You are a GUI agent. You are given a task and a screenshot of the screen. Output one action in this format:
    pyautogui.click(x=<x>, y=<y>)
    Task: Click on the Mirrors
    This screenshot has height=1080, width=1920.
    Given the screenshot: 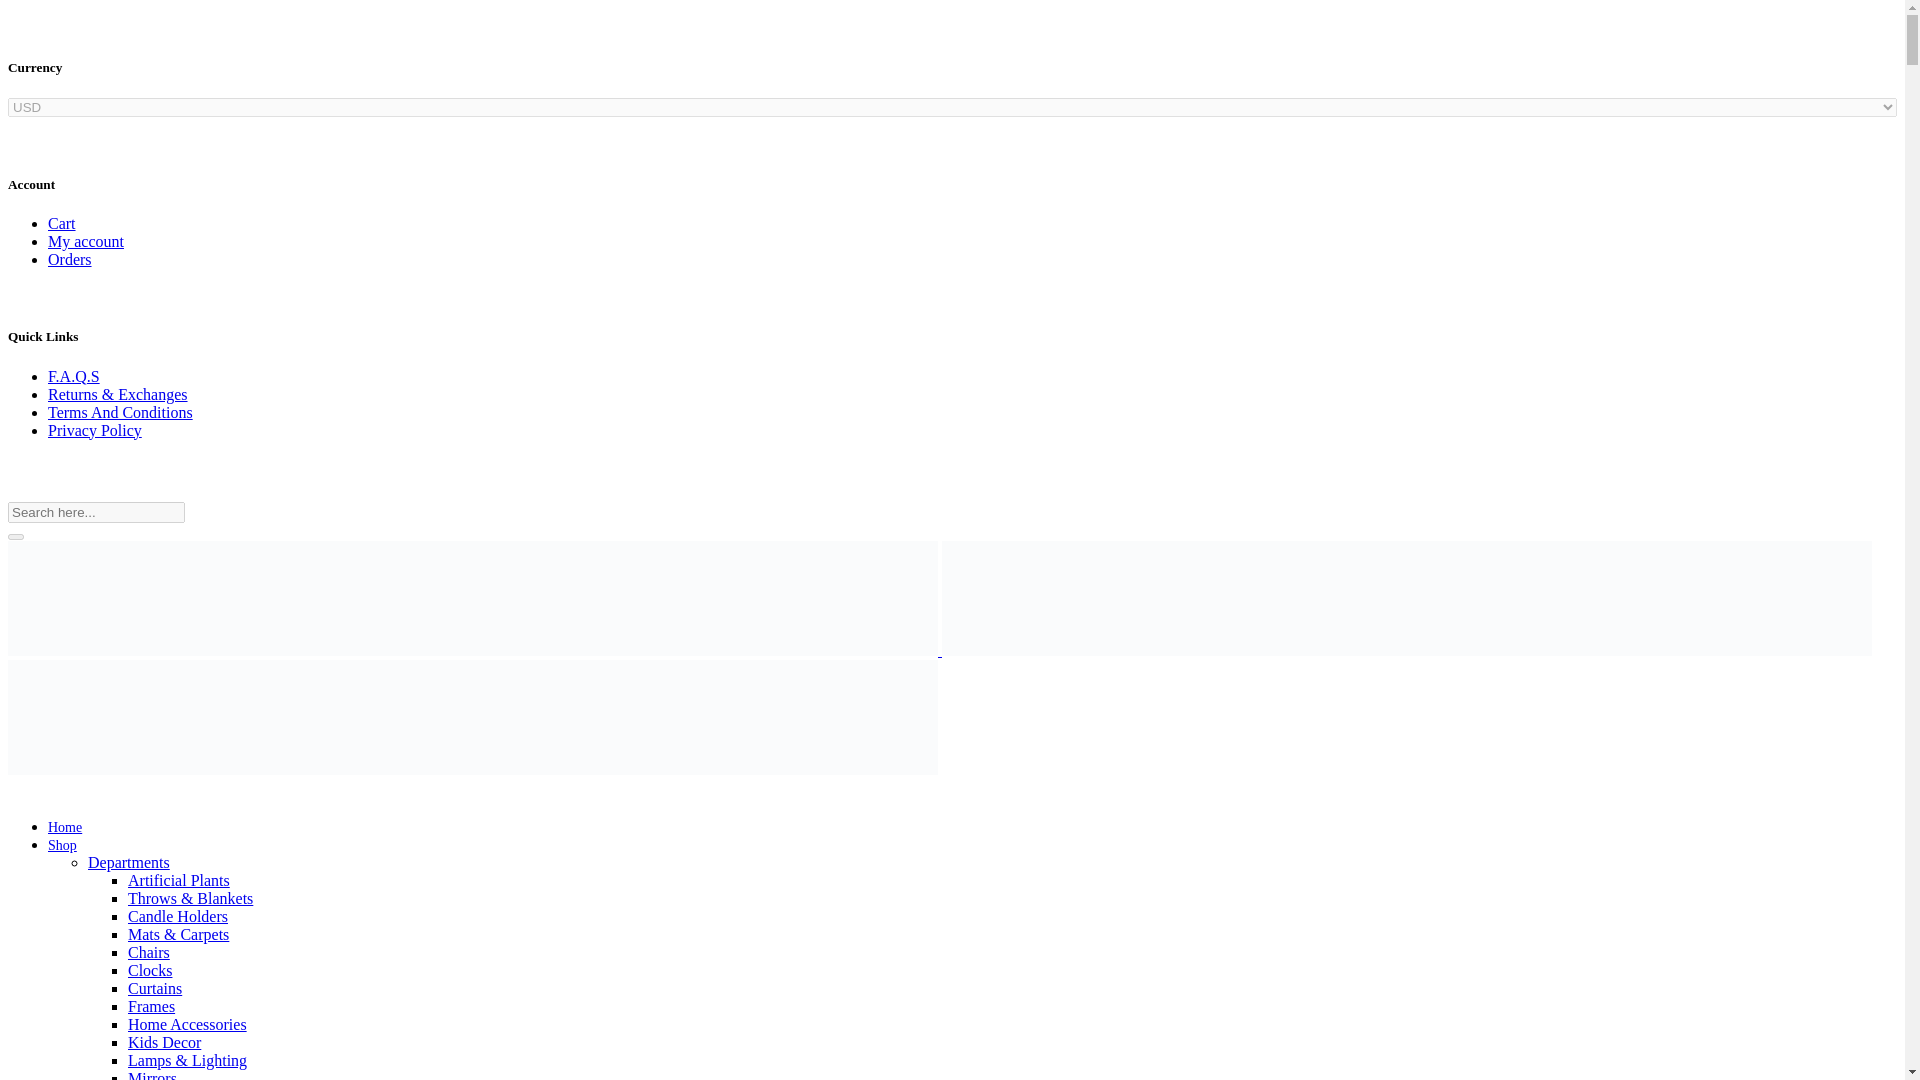 What is the action you would take?
    pyautogui.click(x=152, y=1075)
    